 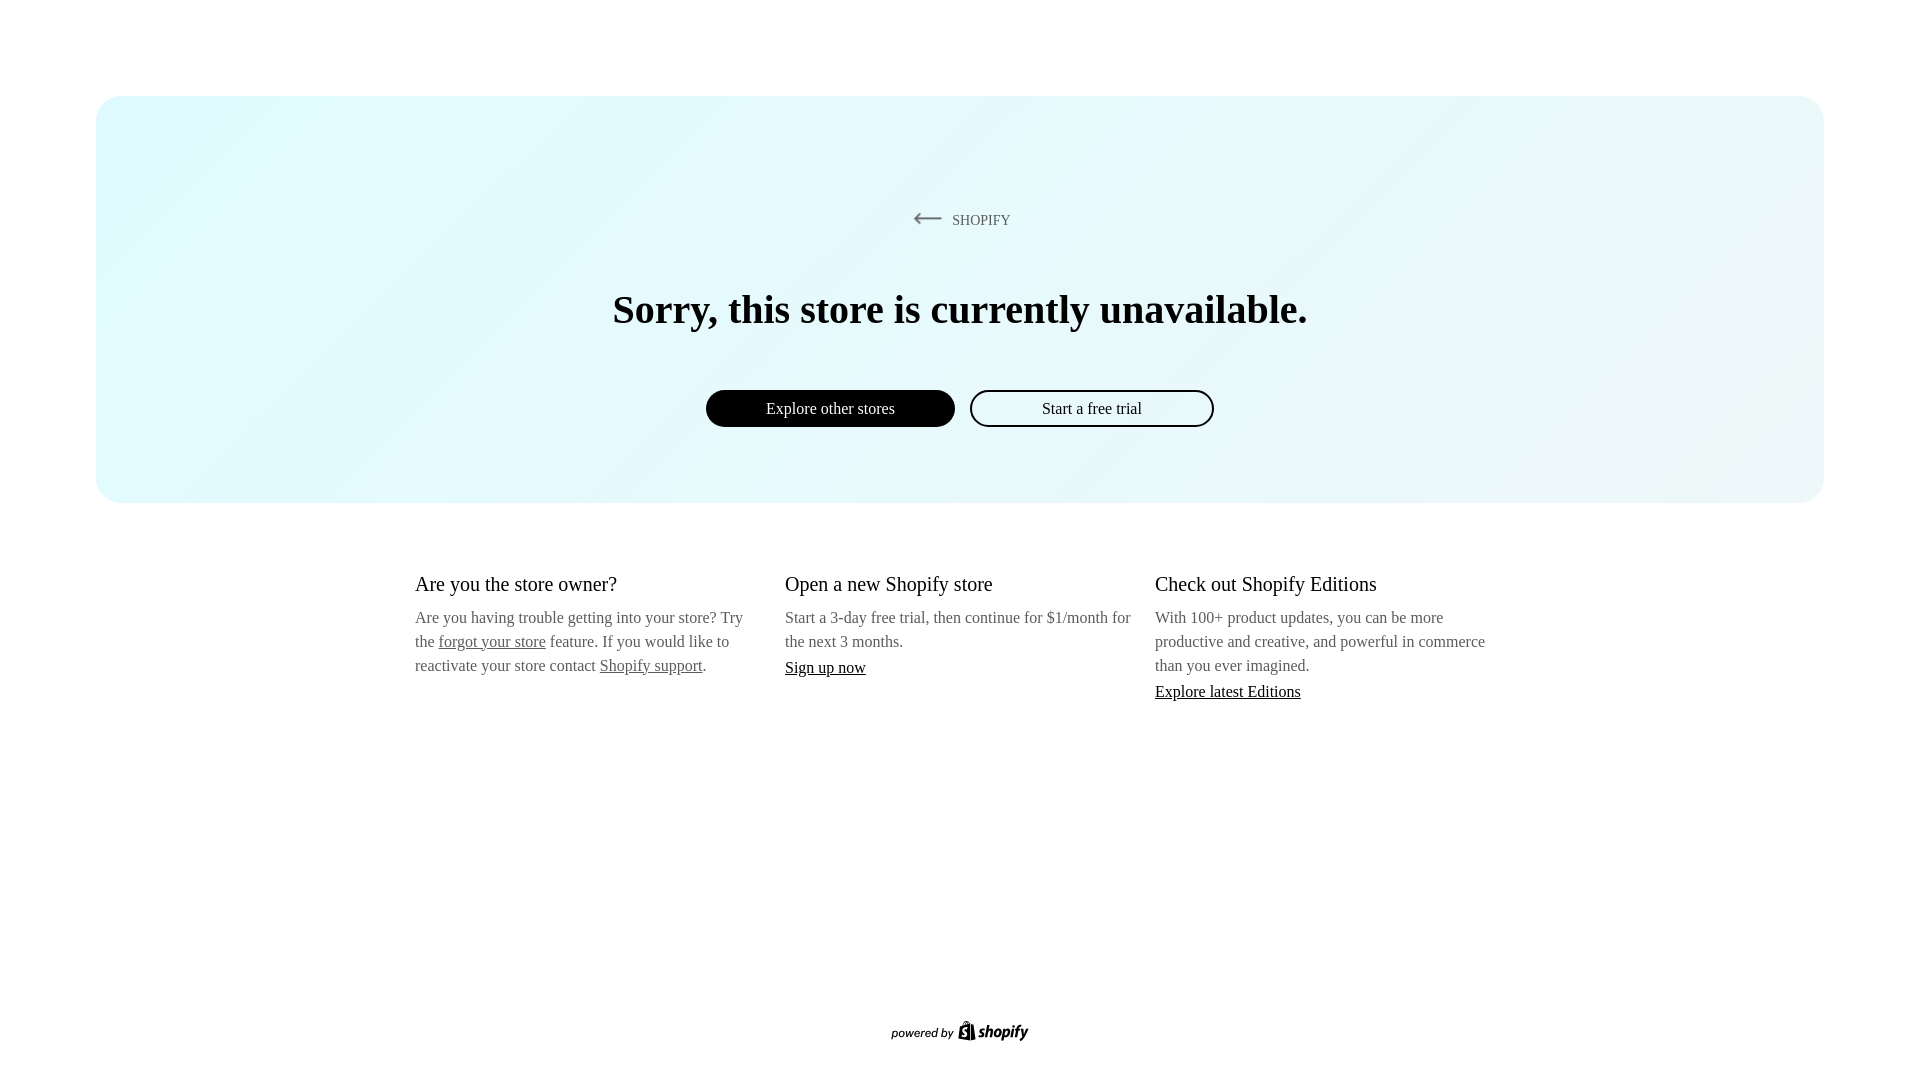 I want to click on Shopify support, so click(x=650, y=664).